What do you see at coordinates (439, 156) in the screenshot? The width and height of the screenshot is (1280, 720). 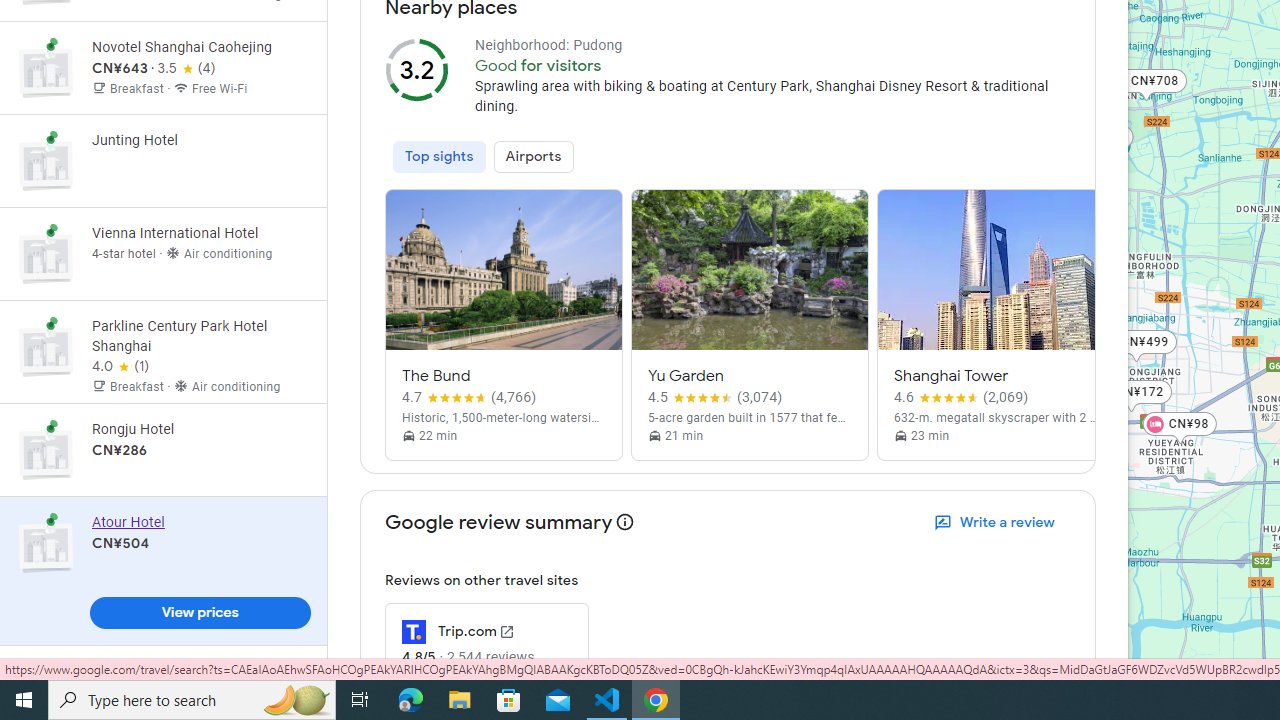 I see `Top sights` at bounding box center [439, 156].